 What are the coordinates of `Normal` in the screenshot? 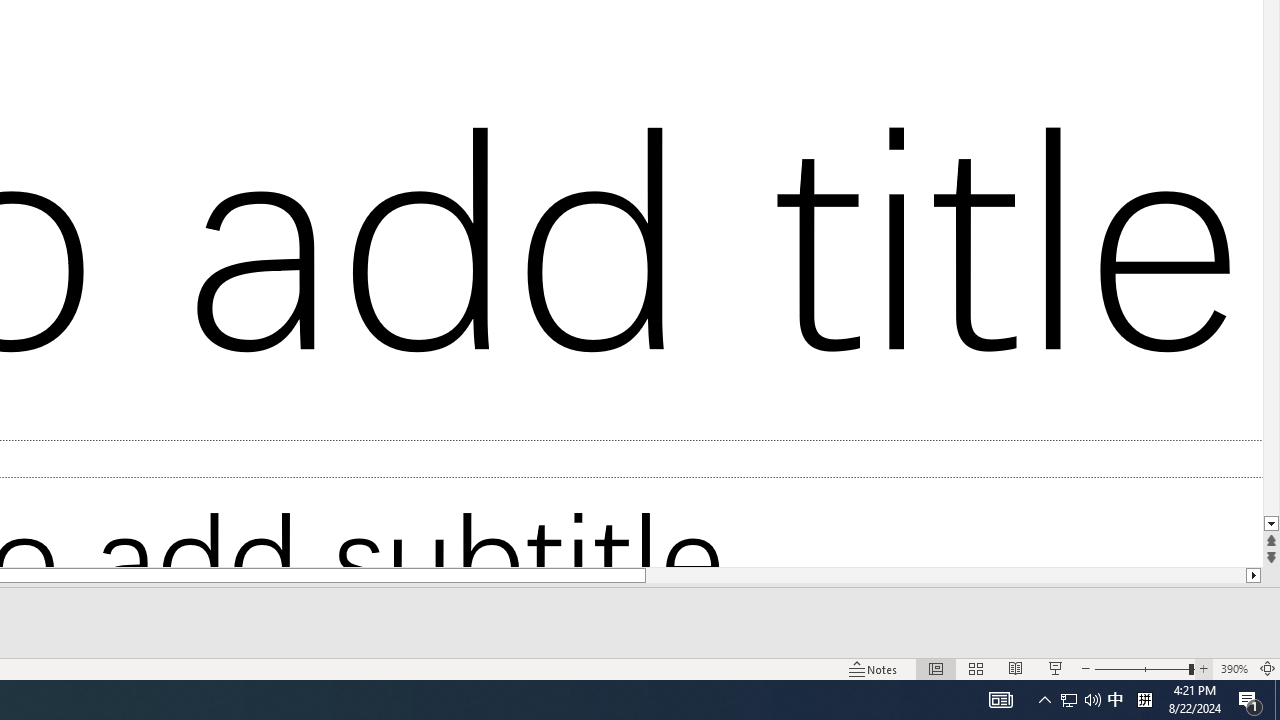 It's located at (936, 668).